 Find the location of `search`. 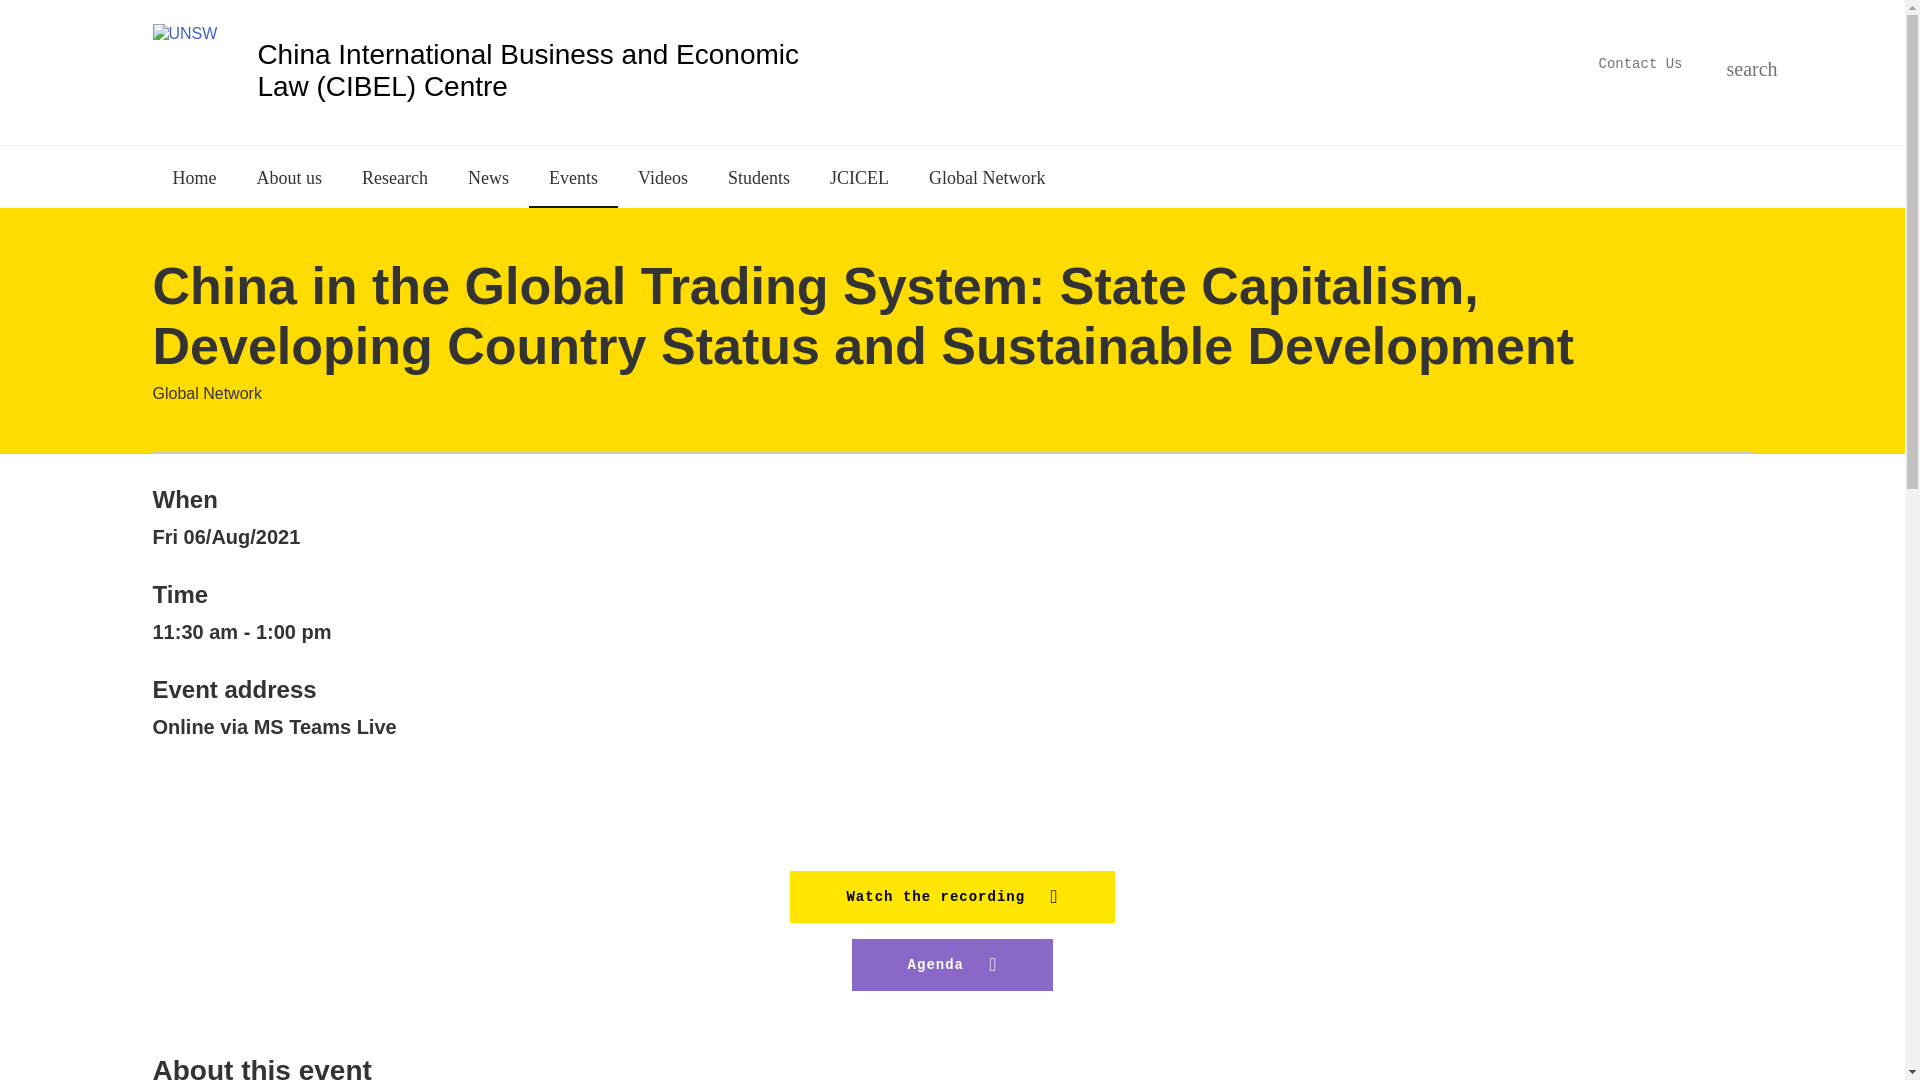

search is located at coordinates (1736, 66).